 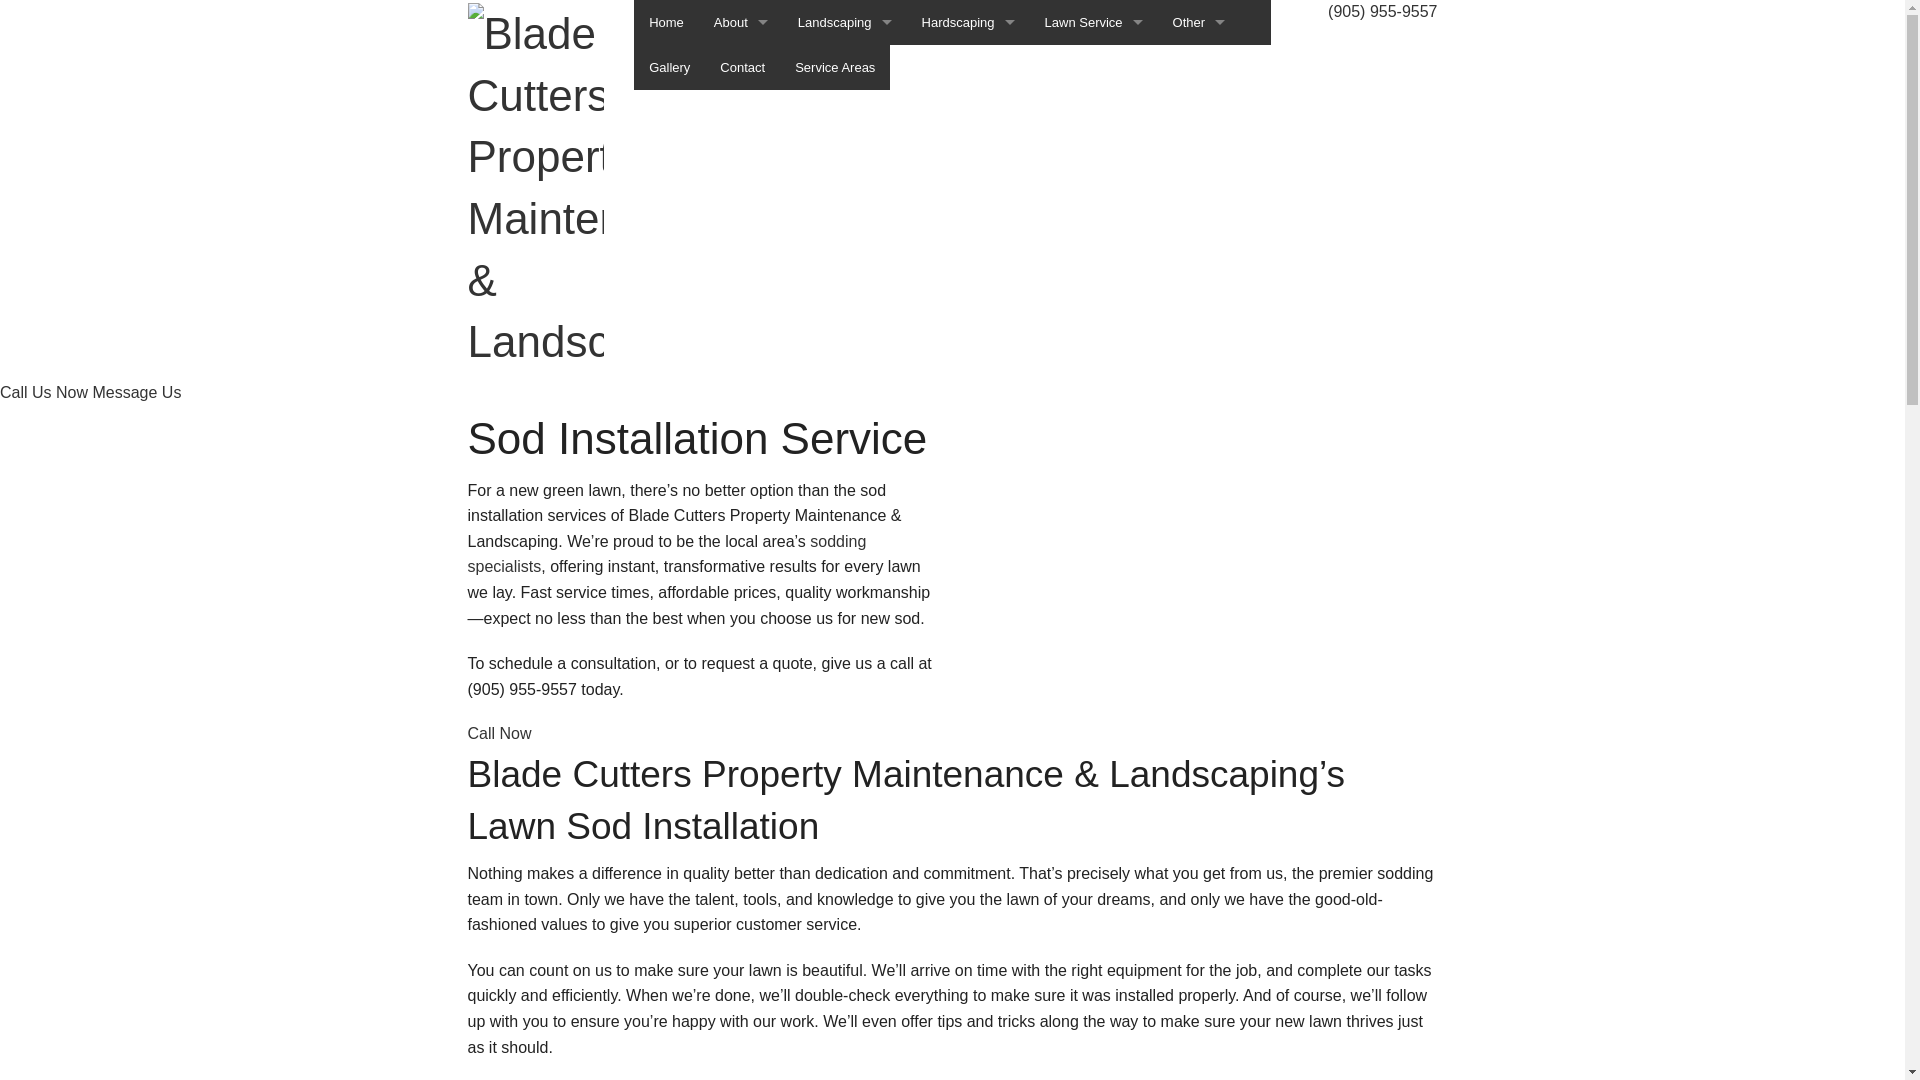 I want to click on Sprinkler Installation, so click(x=1200, y=382).